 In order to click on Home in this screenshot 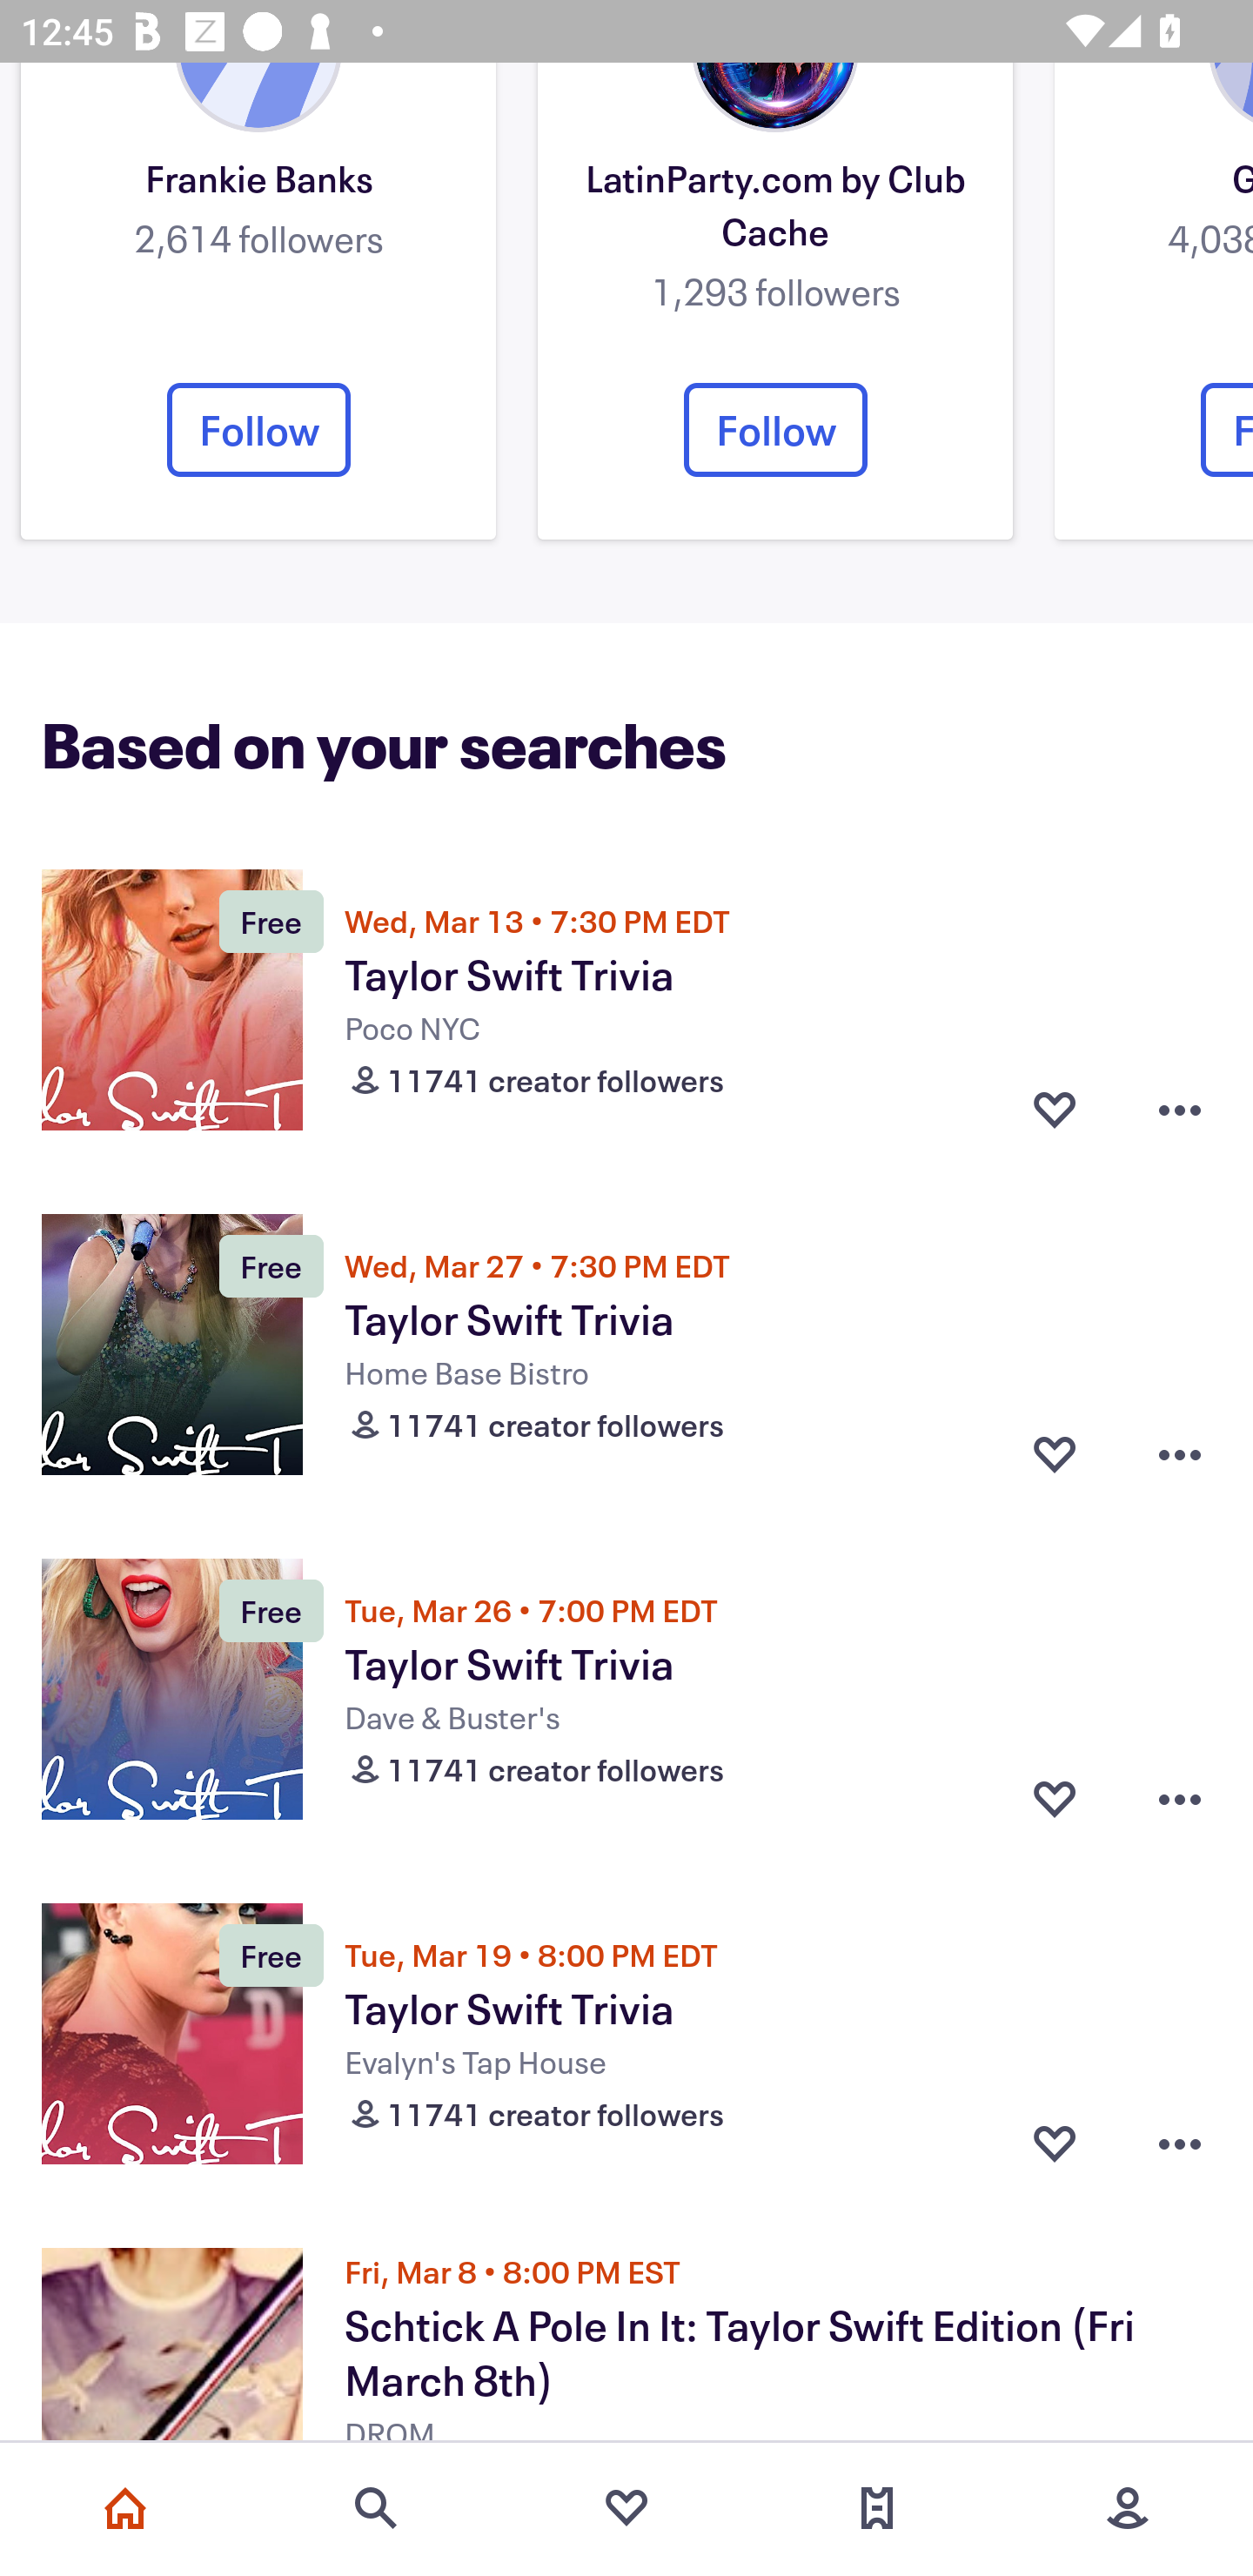, I will do `click(125, 2508)`.